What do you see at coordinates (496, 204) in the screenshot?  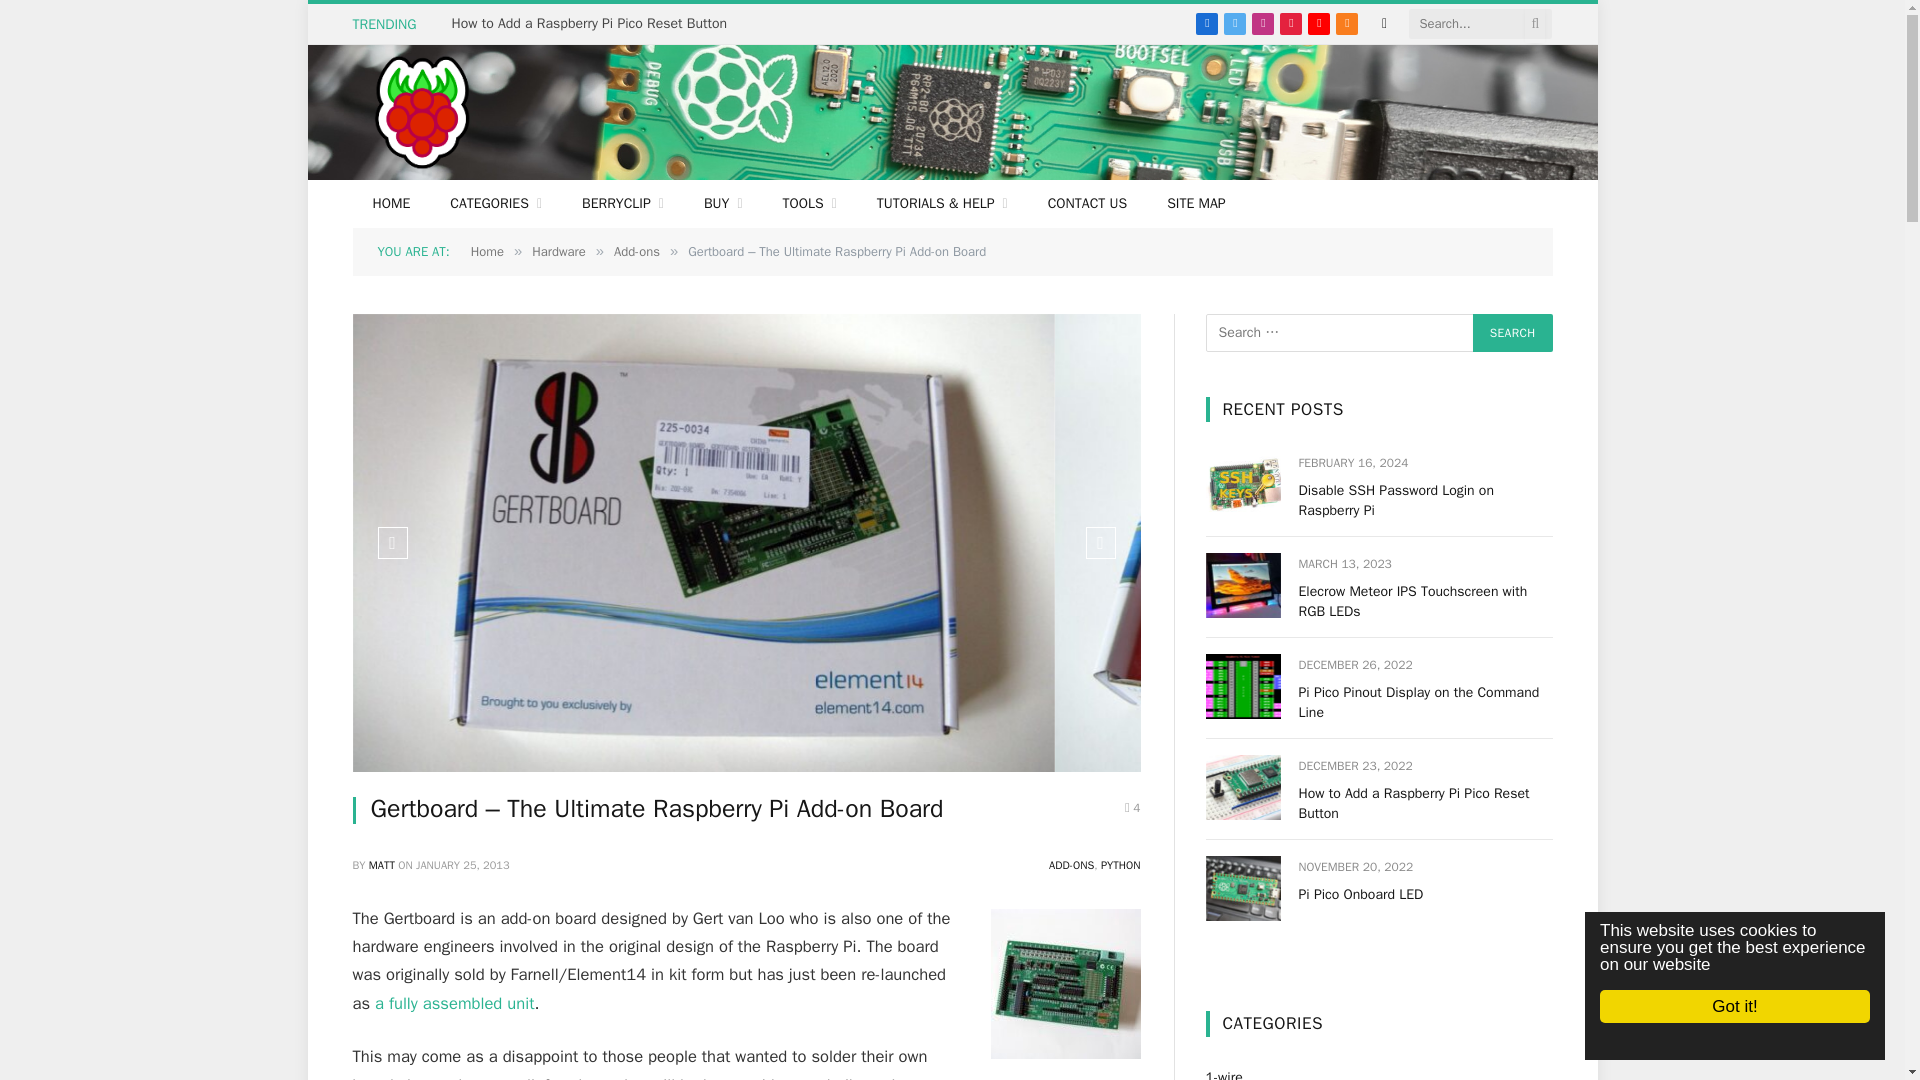 I see `CATEGORIES` at bounding box center [496, 204].